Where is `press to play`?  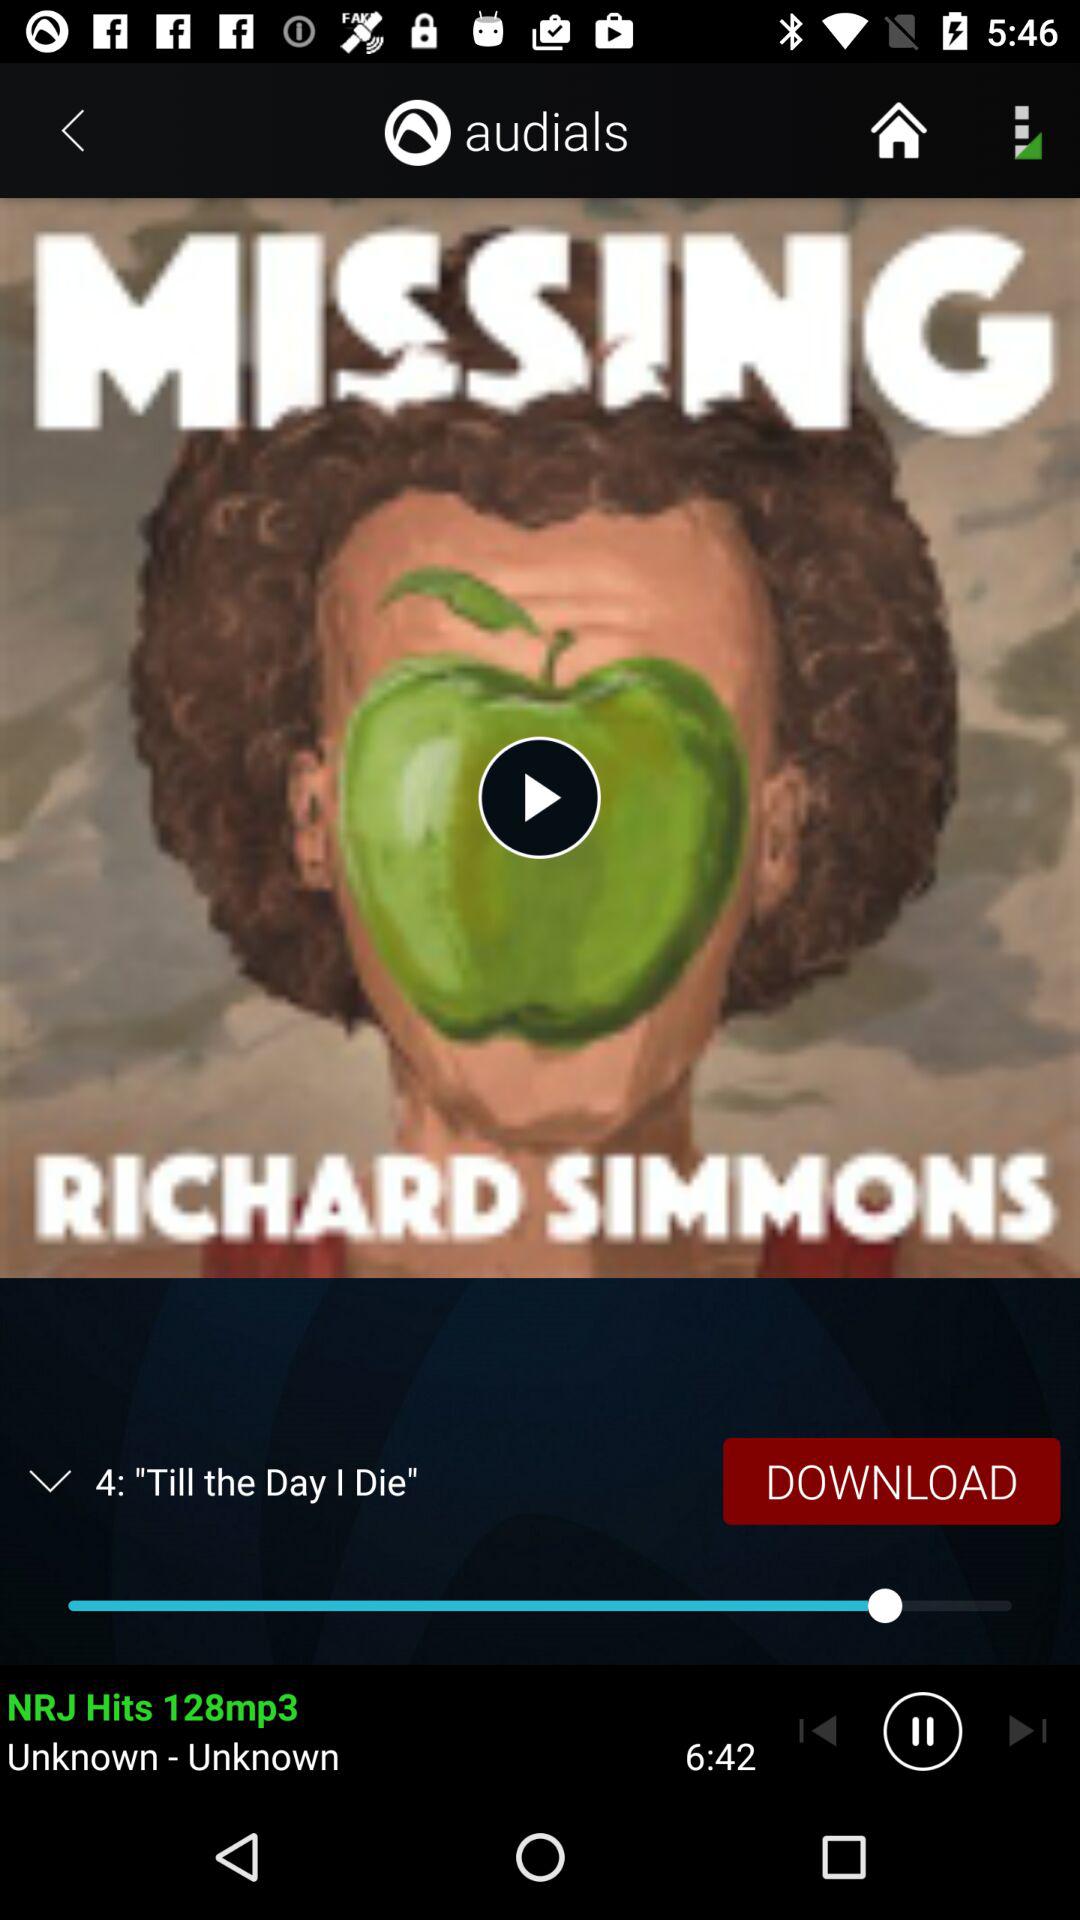 press to play is located at coordinates (539, 797).